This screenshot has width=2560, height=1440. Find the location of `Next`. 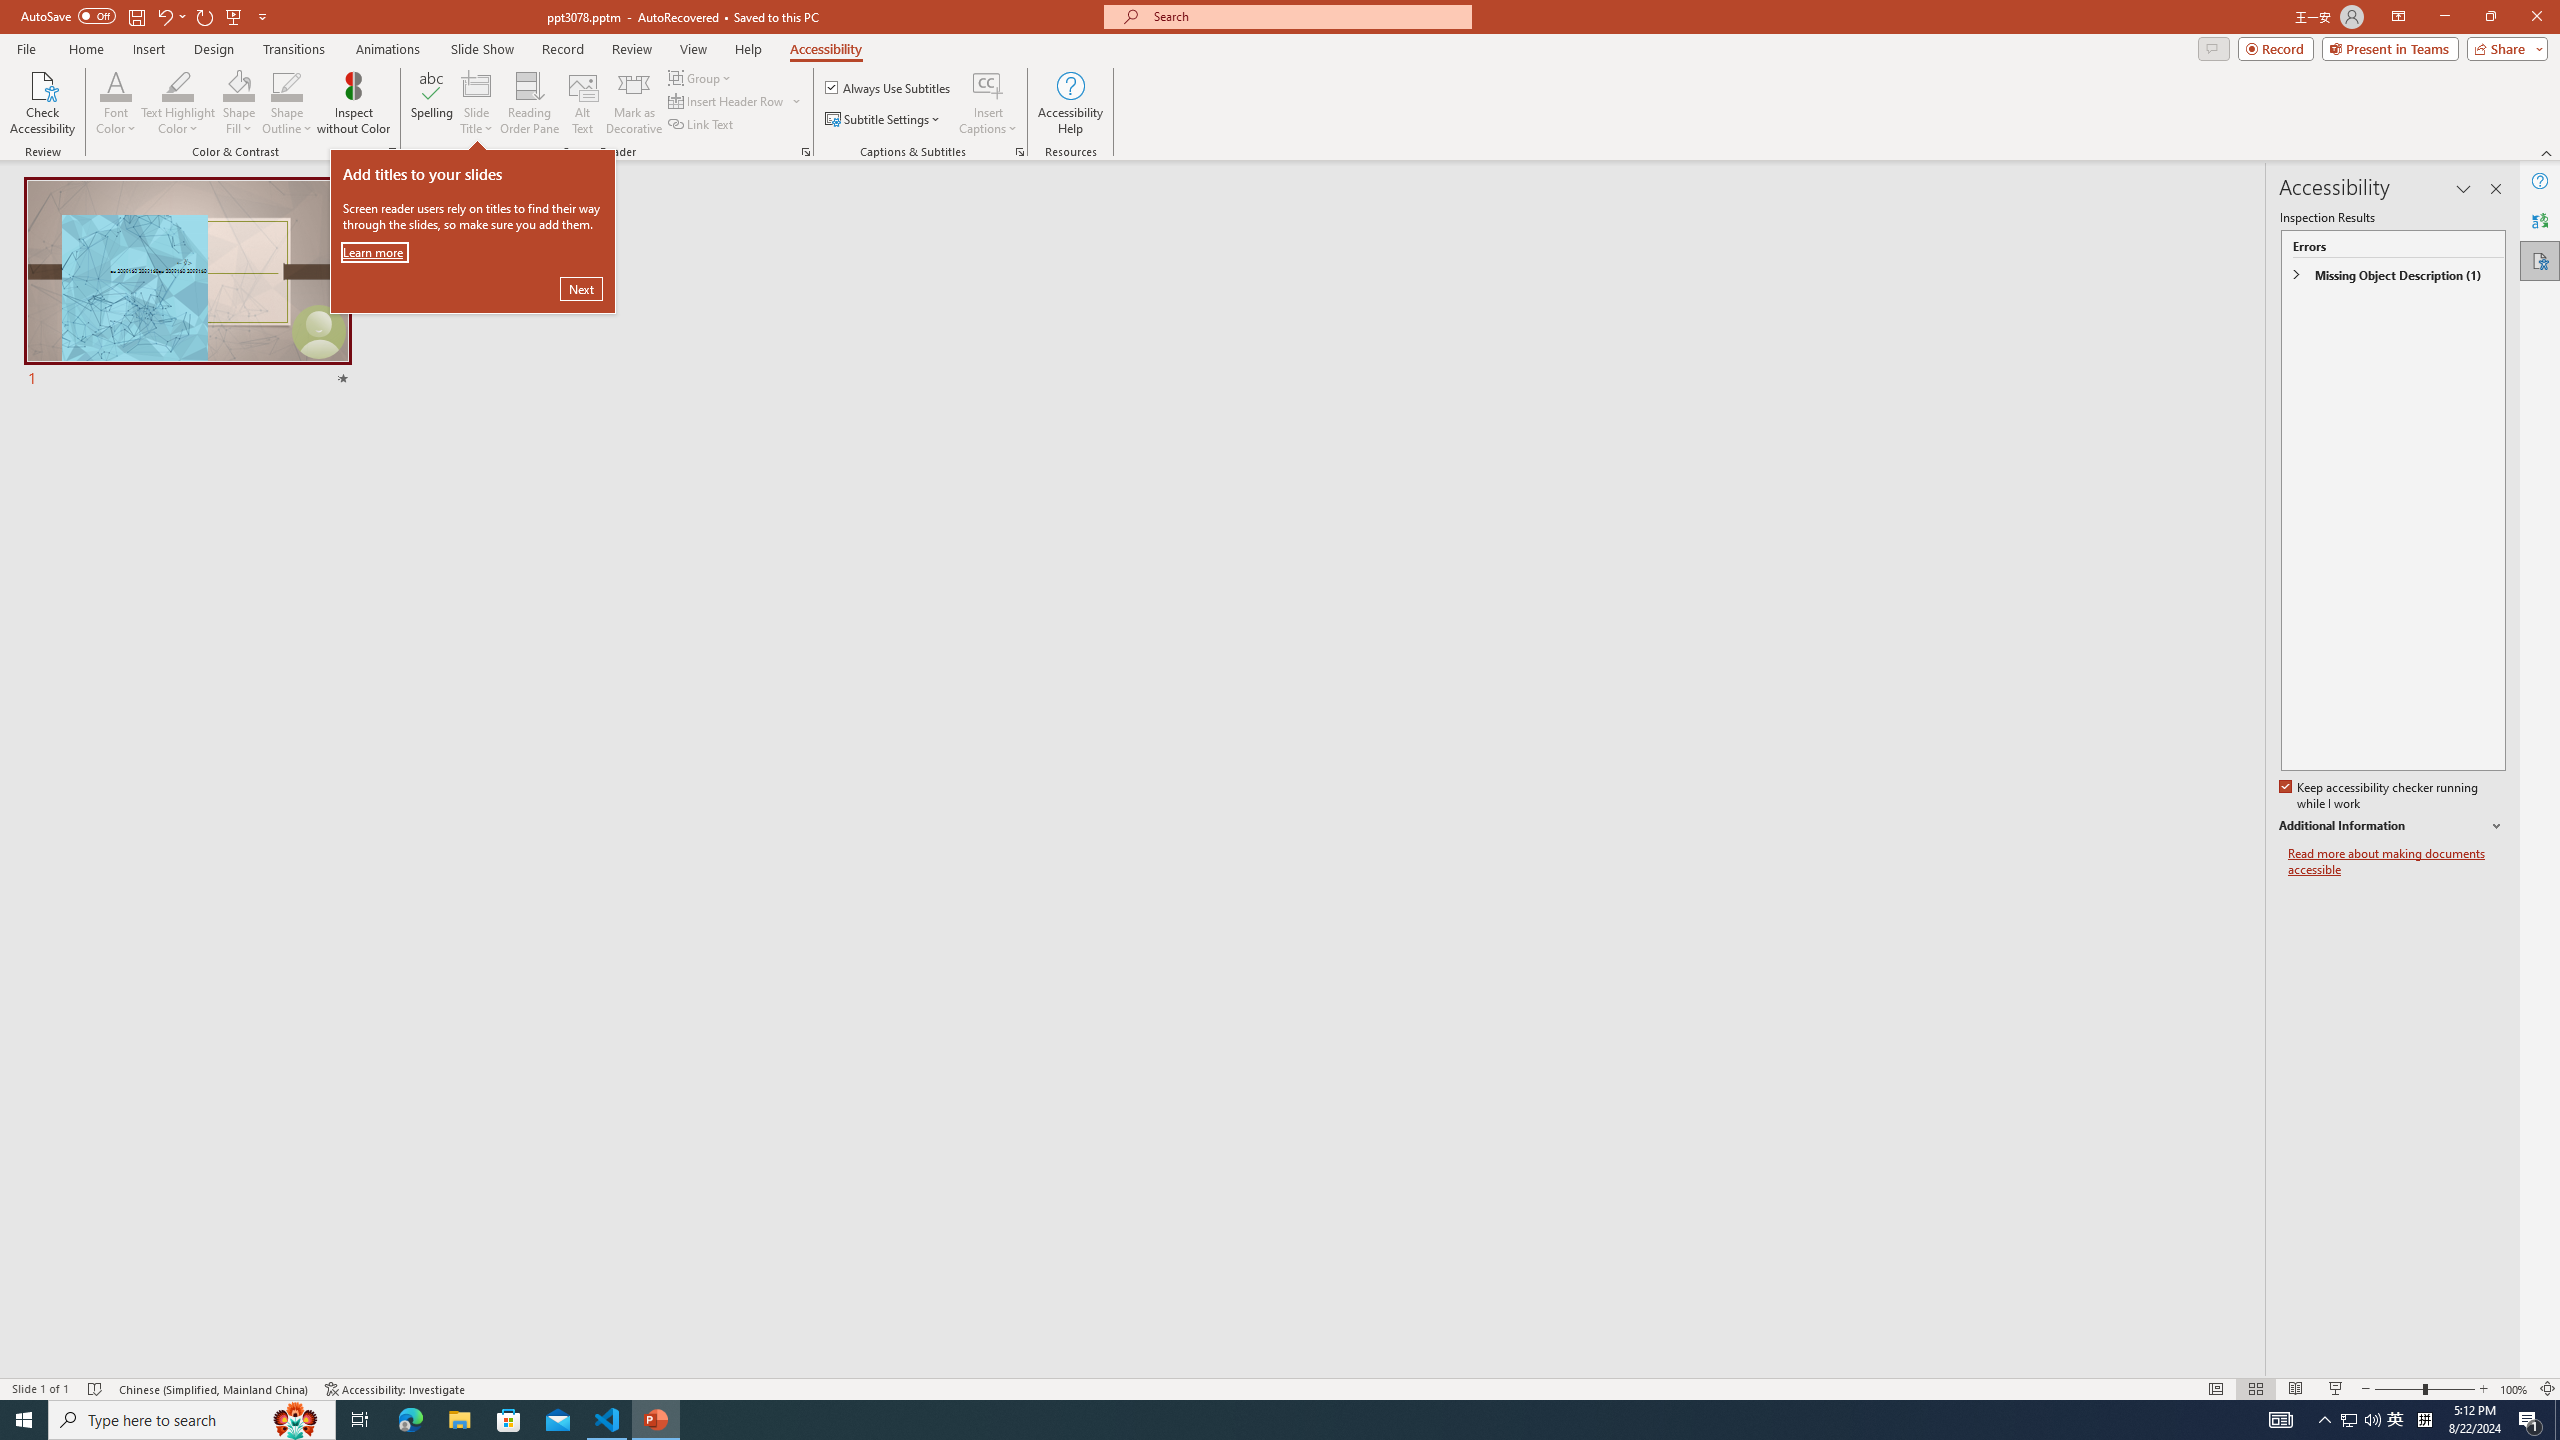

Next is located at coordinates (582, 288).